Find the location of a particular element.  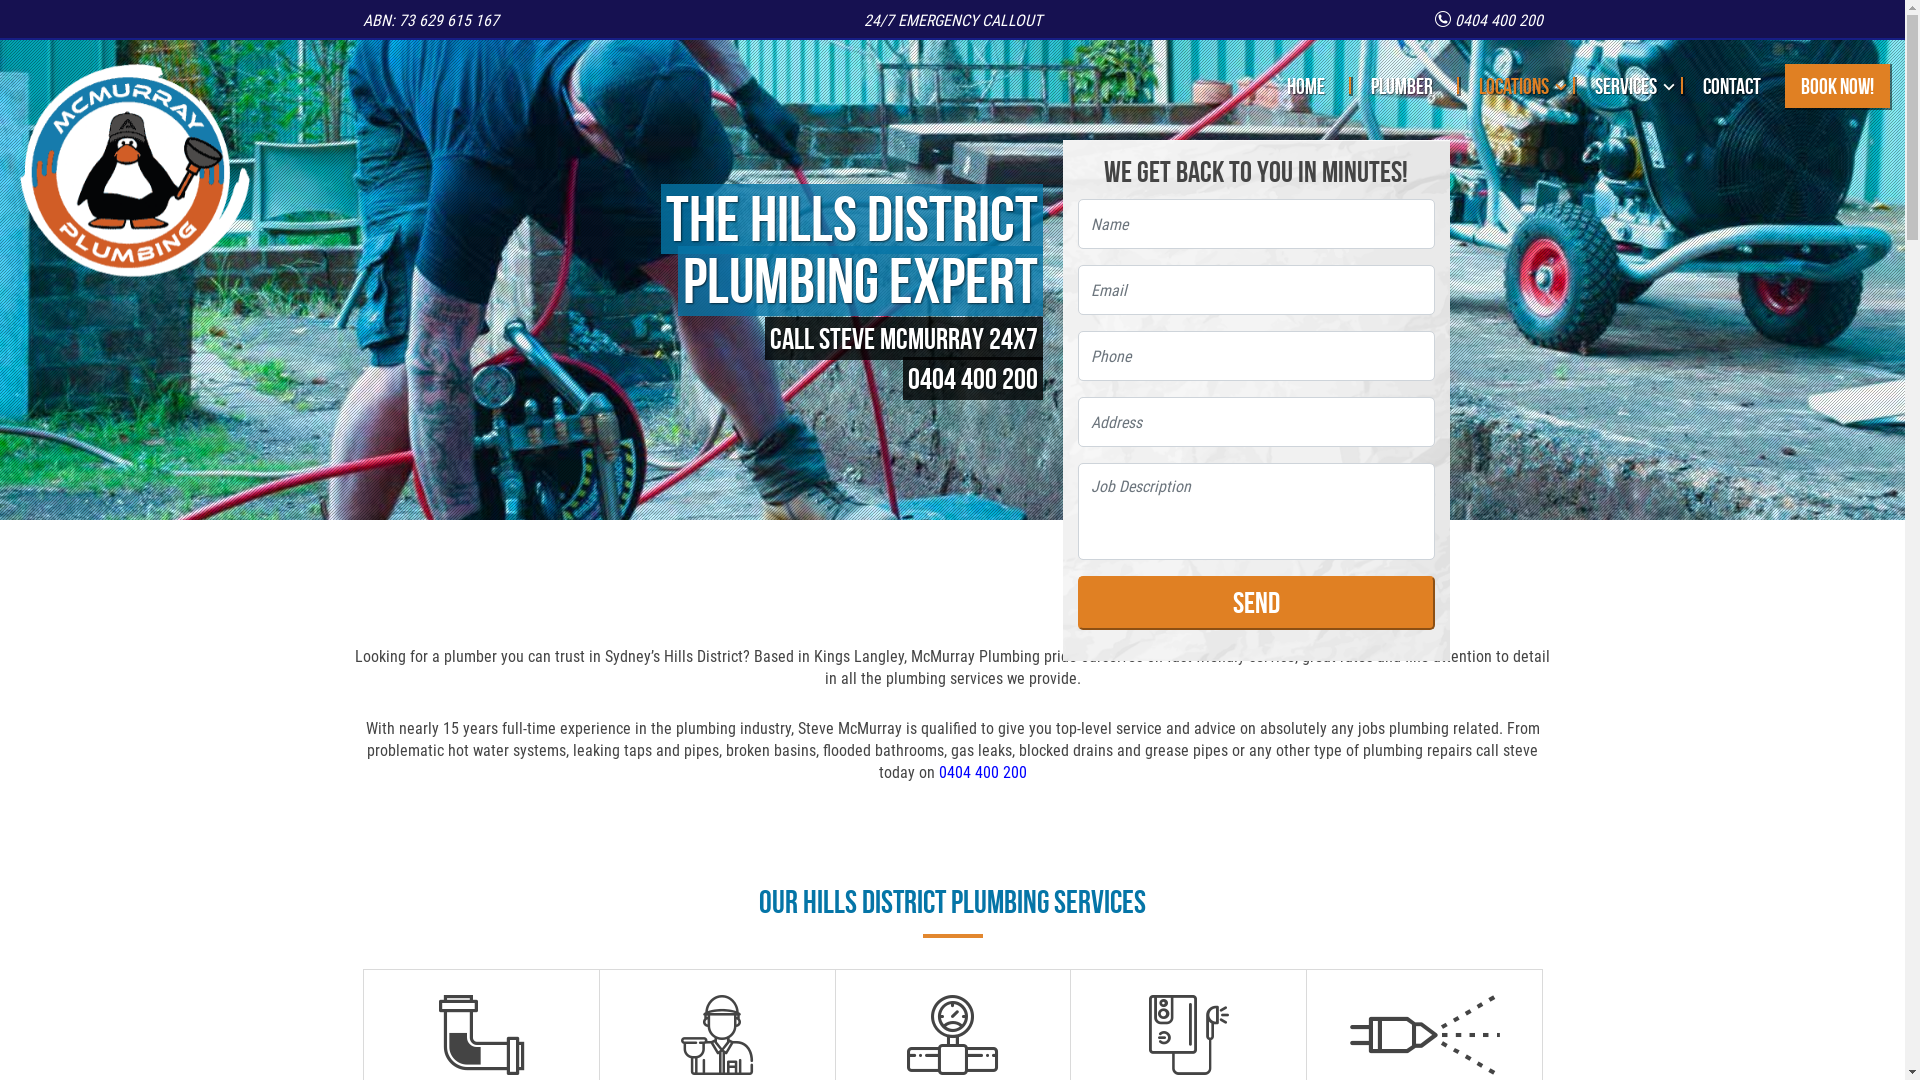

Send is located at coordinates (1256, 603).